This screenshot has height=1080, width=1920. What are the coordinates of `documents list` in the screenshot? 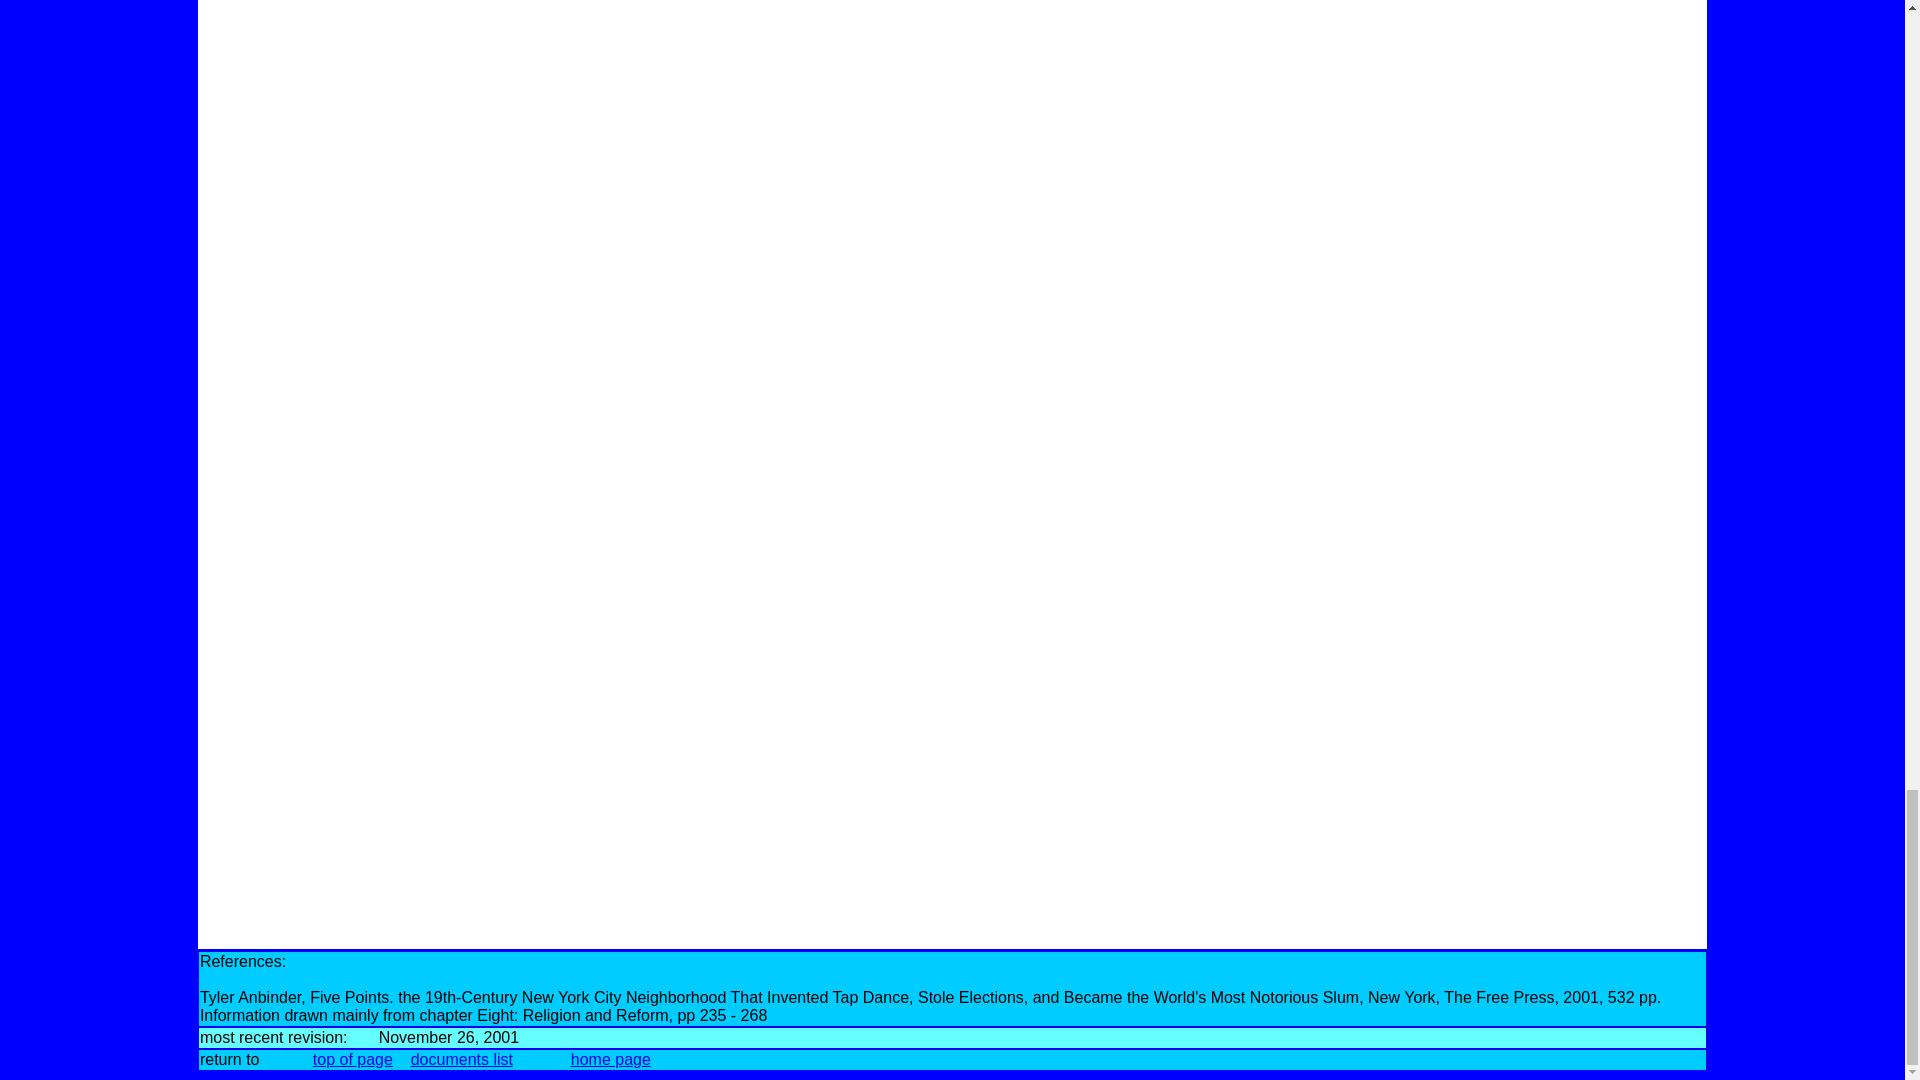 It's located at (461, 1059).